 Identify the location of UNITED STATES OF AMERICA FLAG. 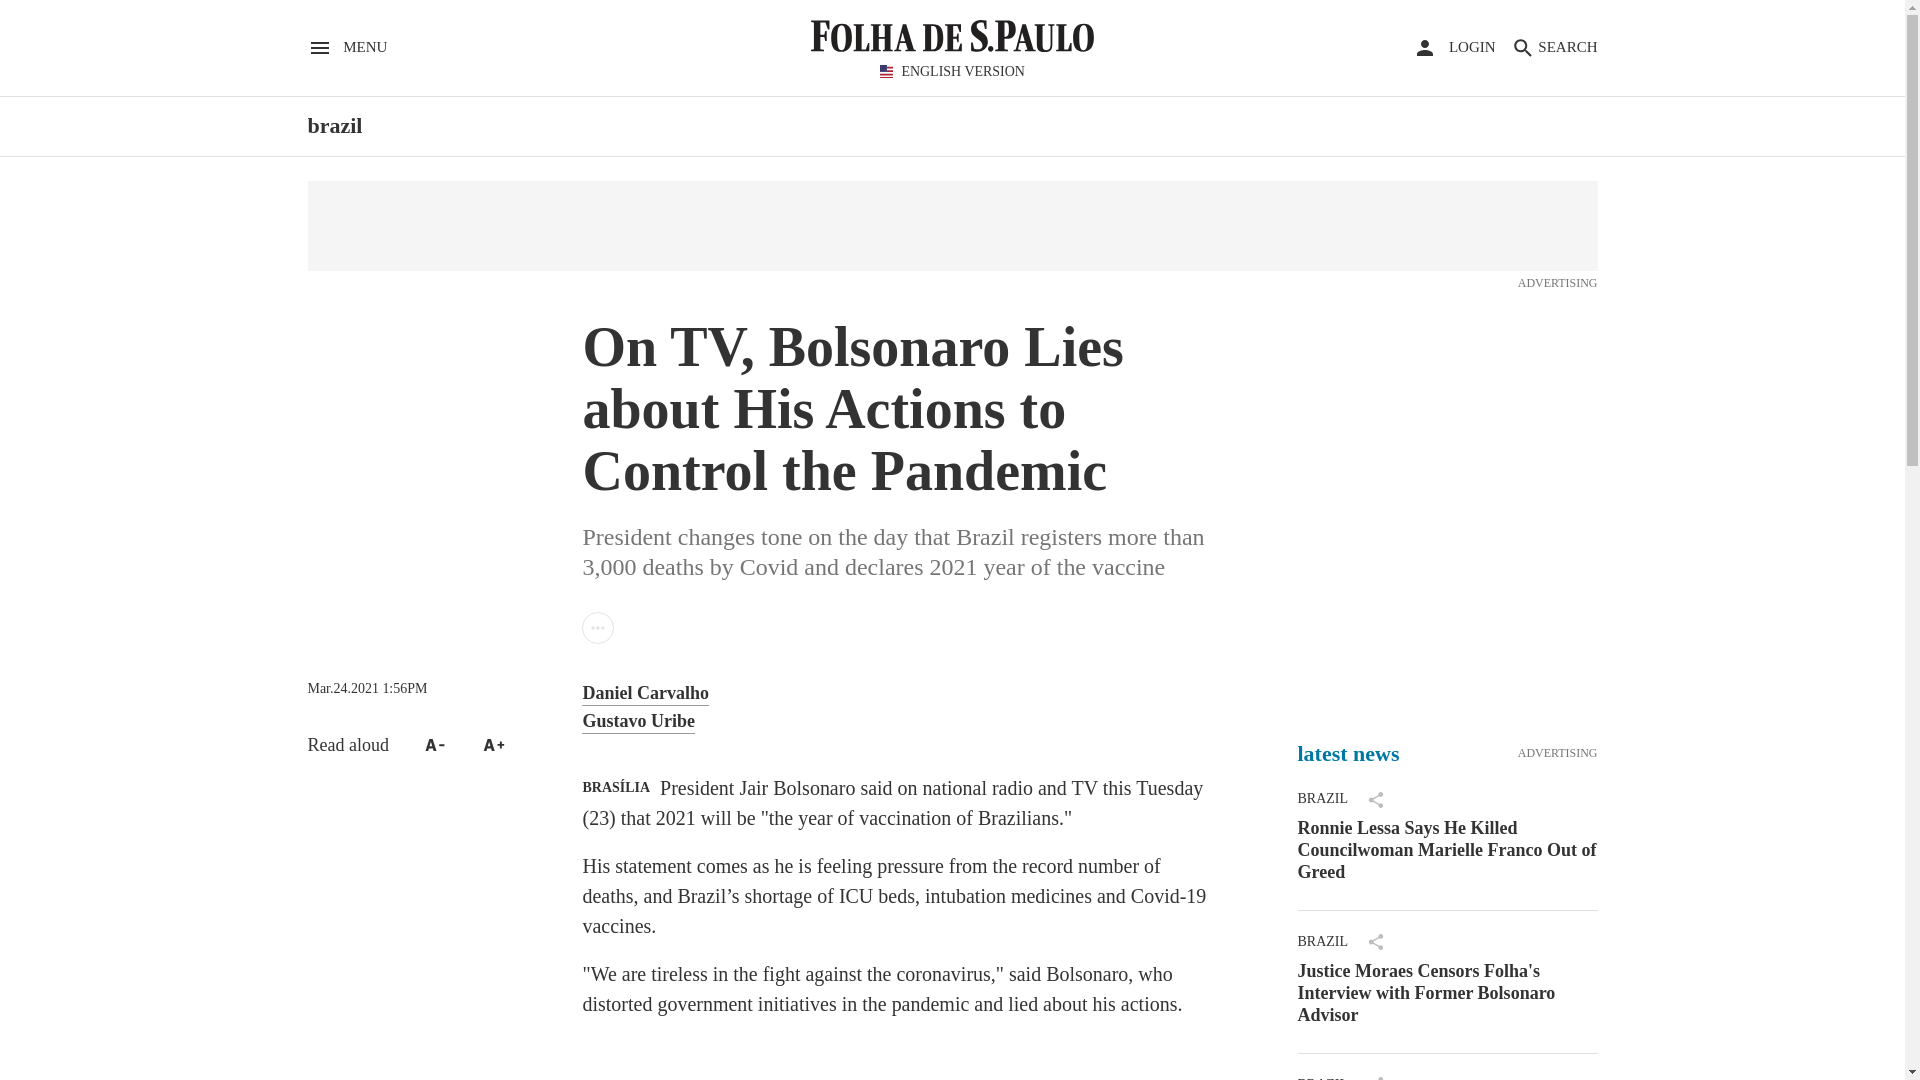
(886, 70).